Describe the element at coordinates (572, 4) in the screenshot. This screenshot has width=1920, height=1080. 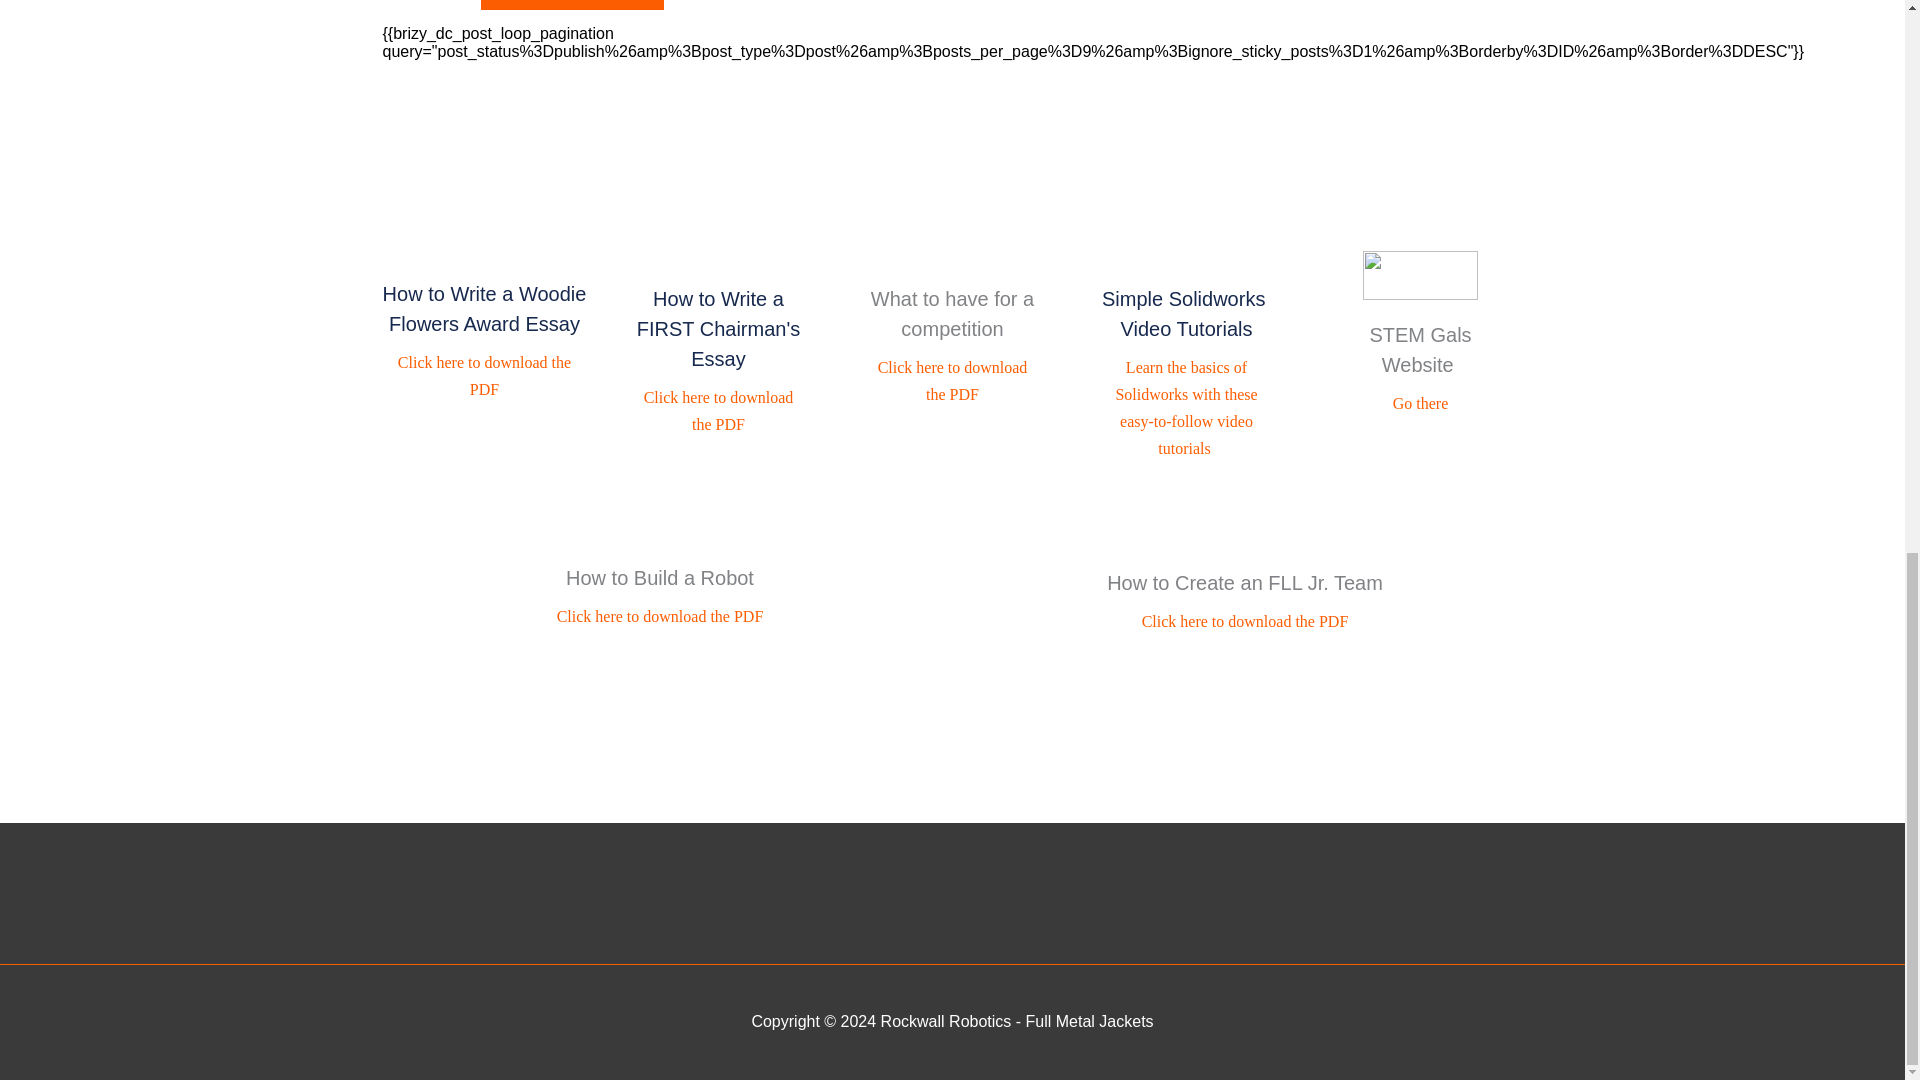
I see `READ MORE` at that location.